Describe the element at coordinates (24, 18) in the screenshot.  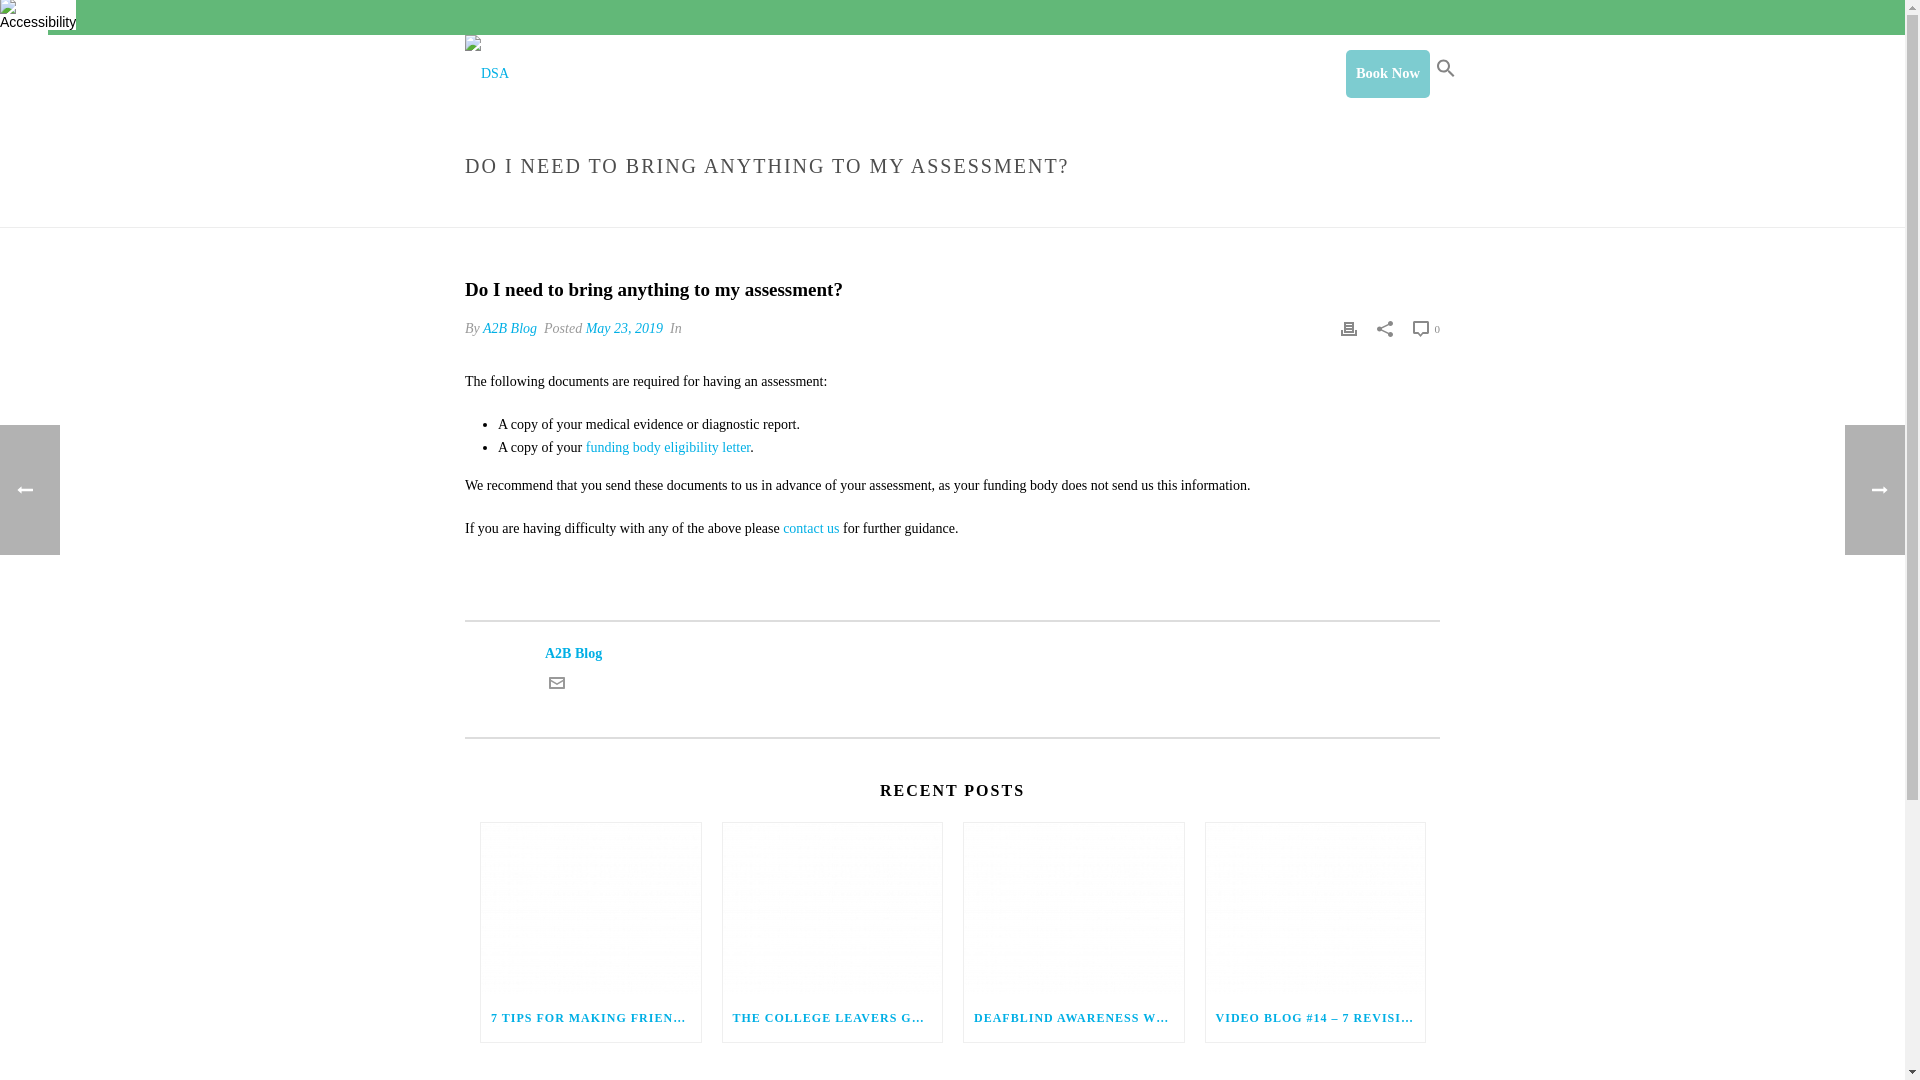
I see `Accessibility Helper sidebar` at that location.